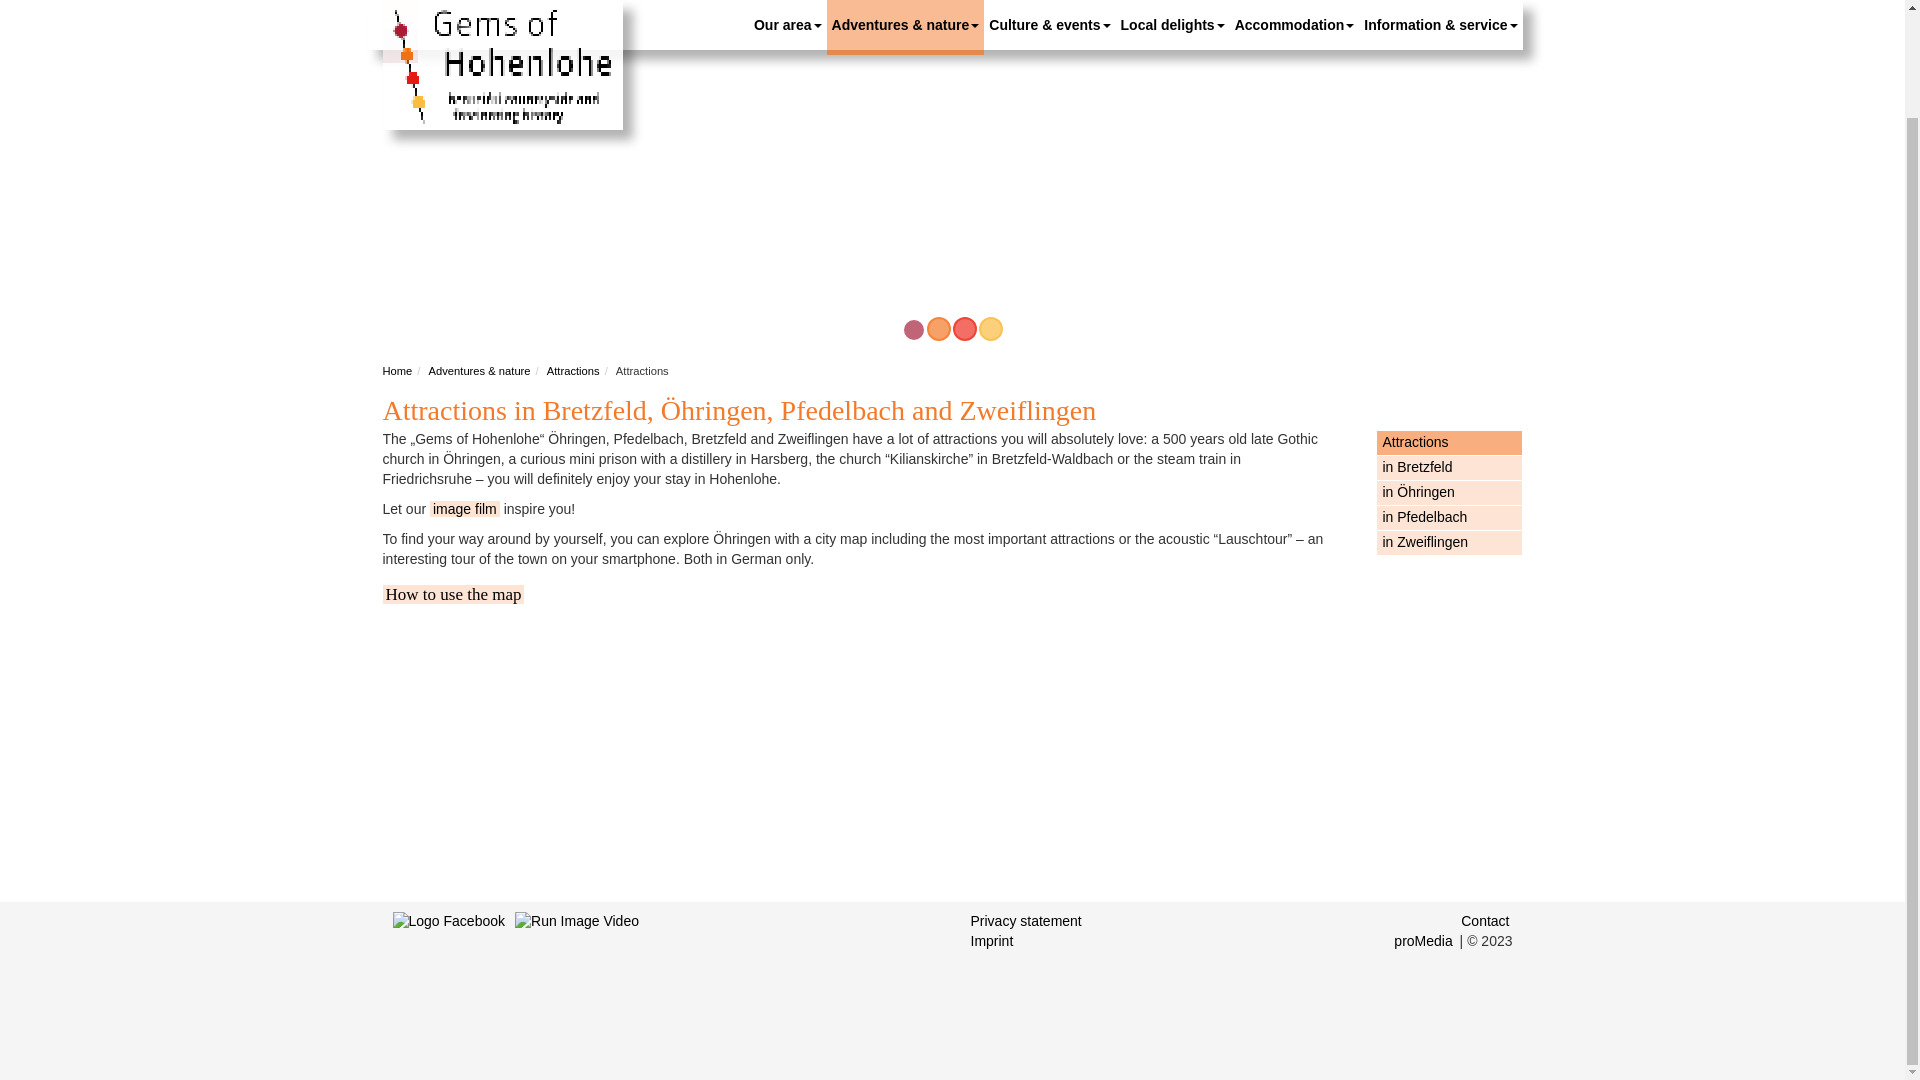 The height and width of the screenshot is (1080, 1920). What do you see at coordinates (1484, 921) in the screenshot?
I see `Contact` at bounding box center [1484, 921].